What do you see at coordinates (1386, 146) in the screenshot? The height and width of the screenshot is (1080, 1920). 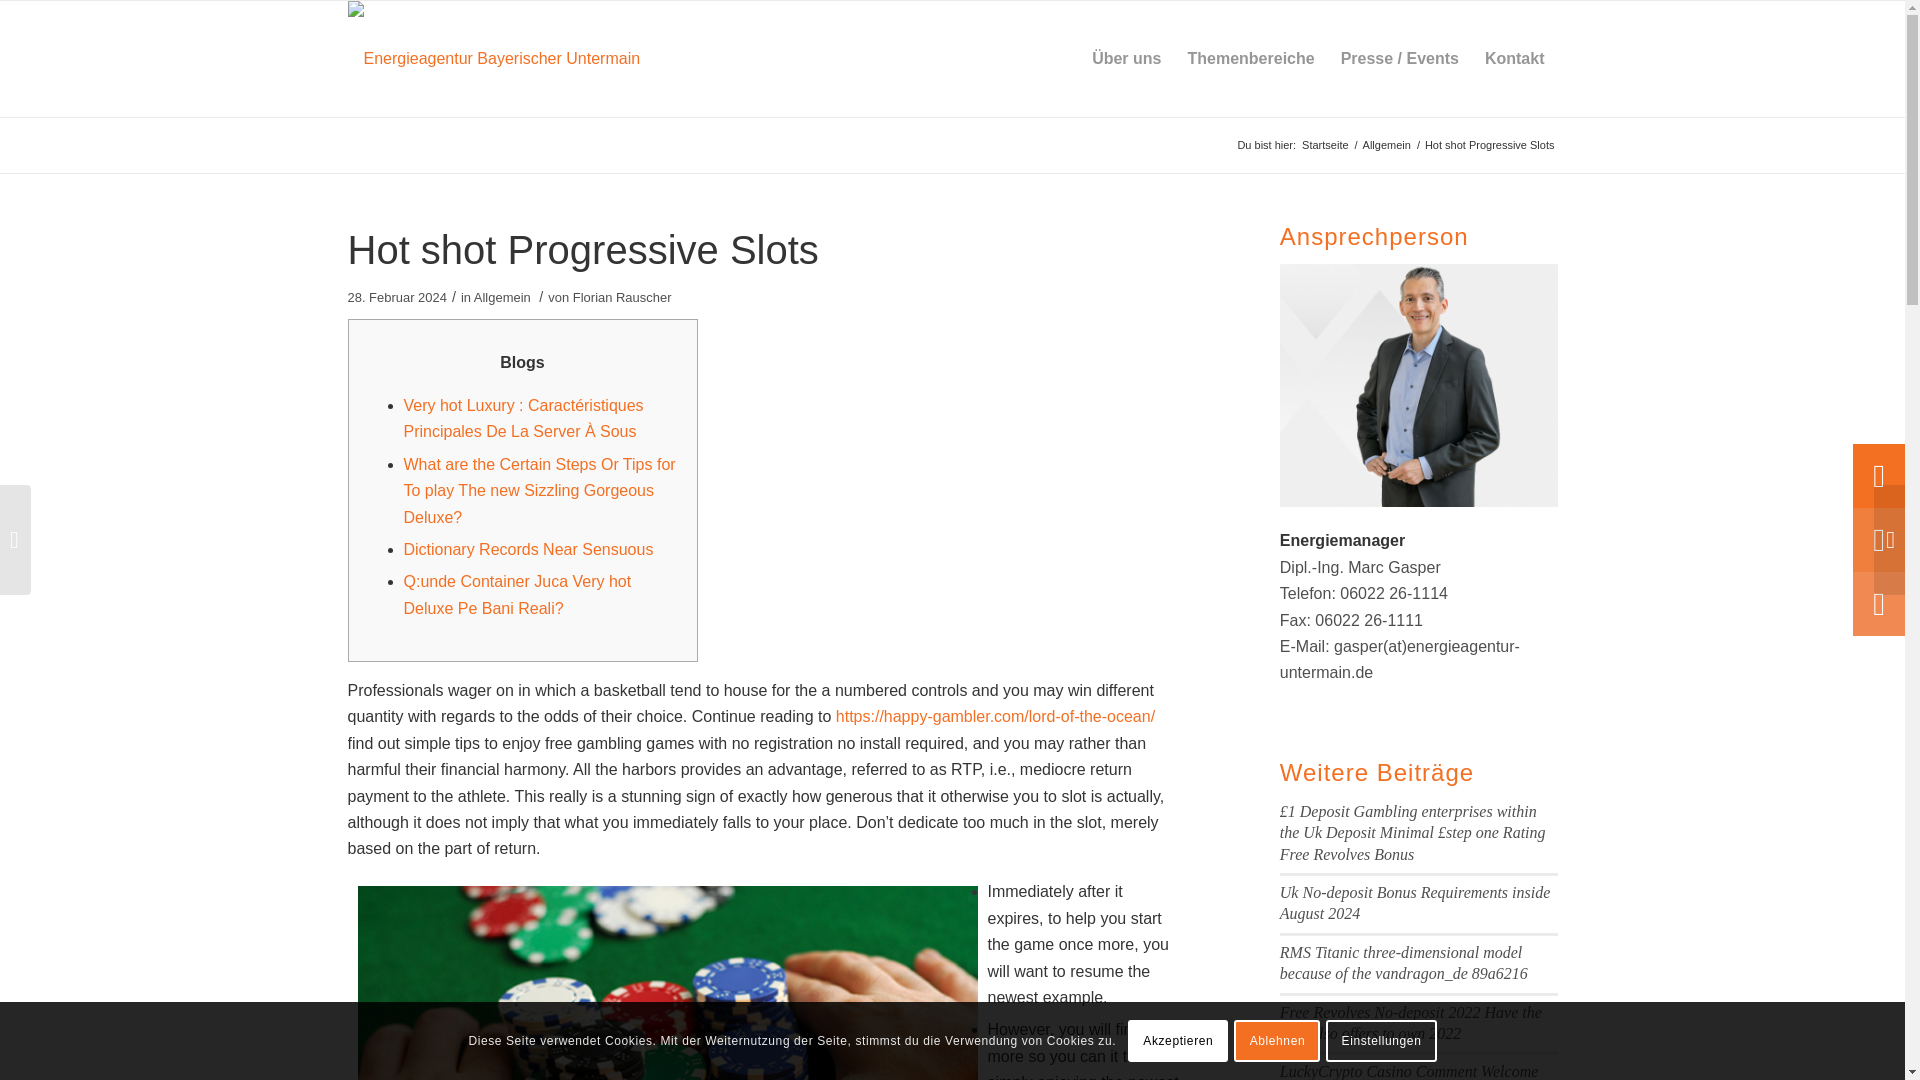 I see `Allgemein` at bounding box center [1386, 146].